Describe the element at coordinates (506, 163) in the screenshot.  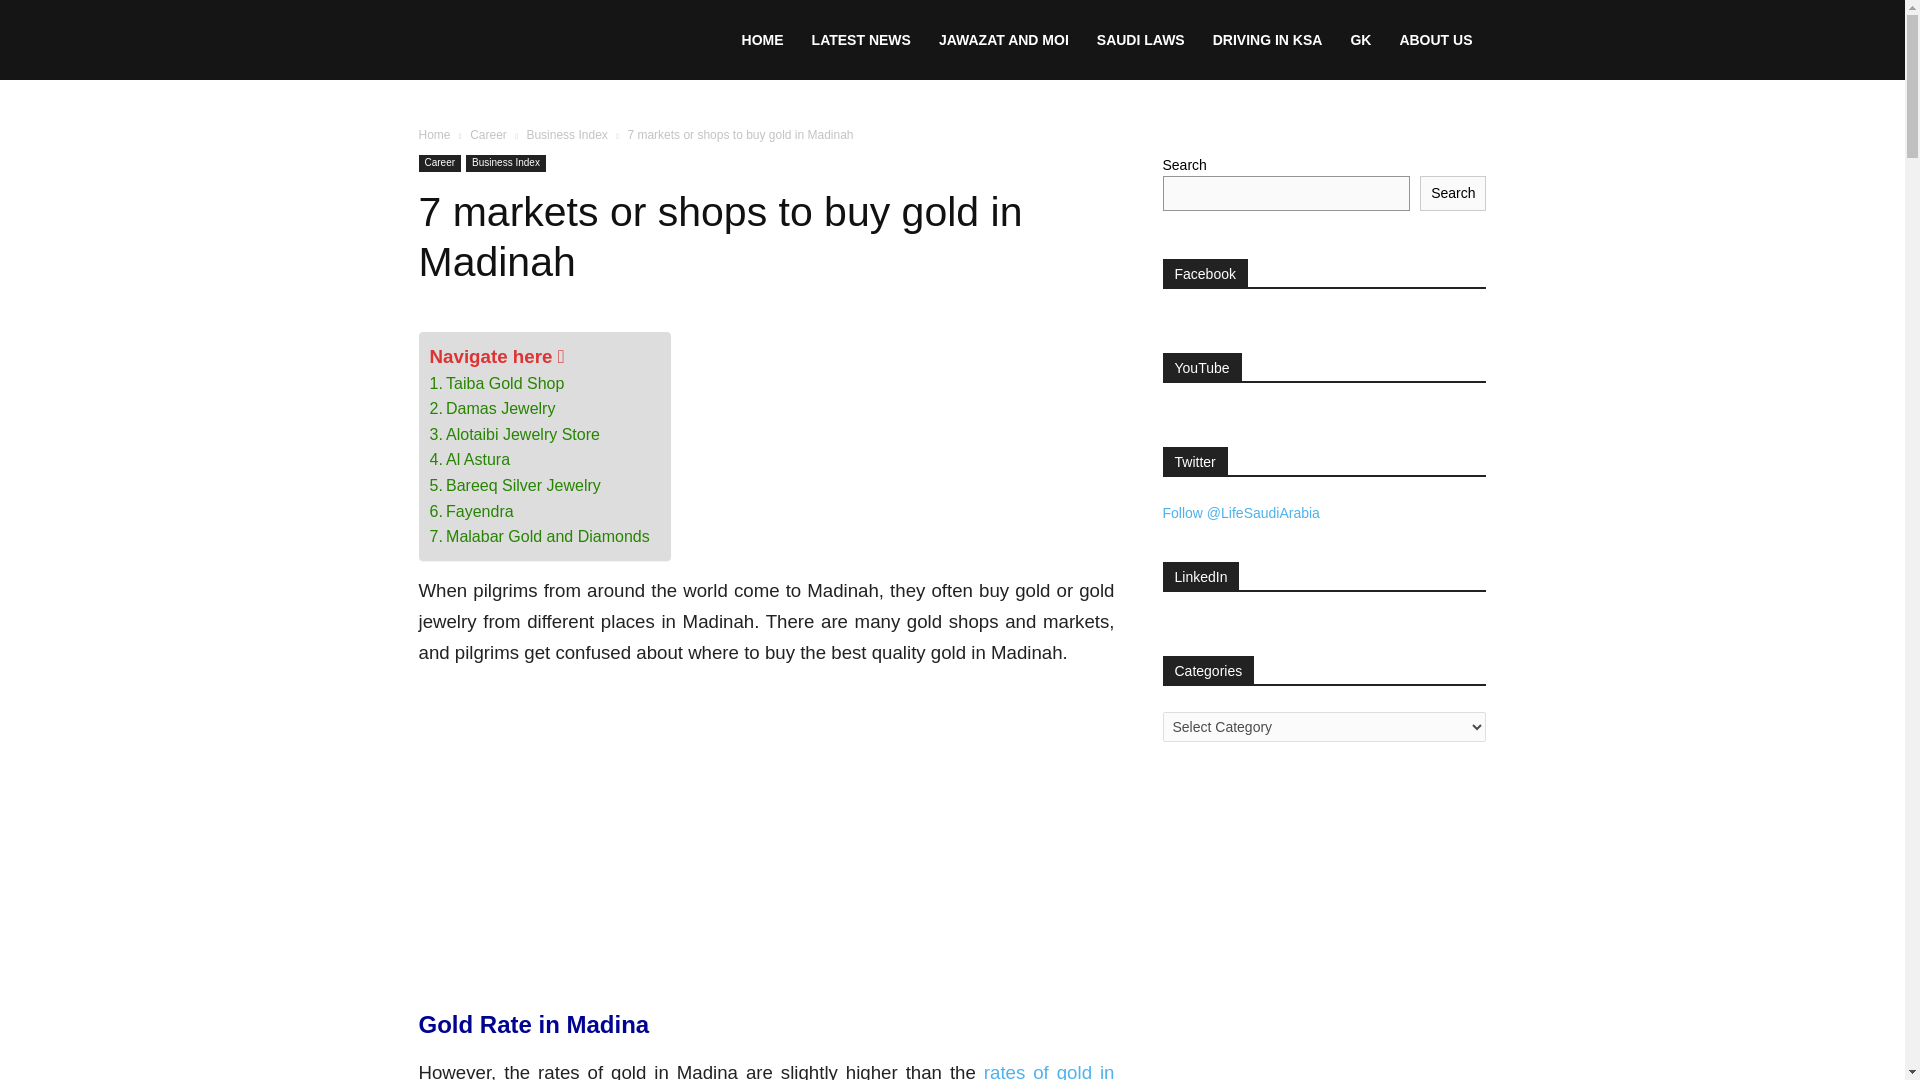
I see `Business Index` at that location.